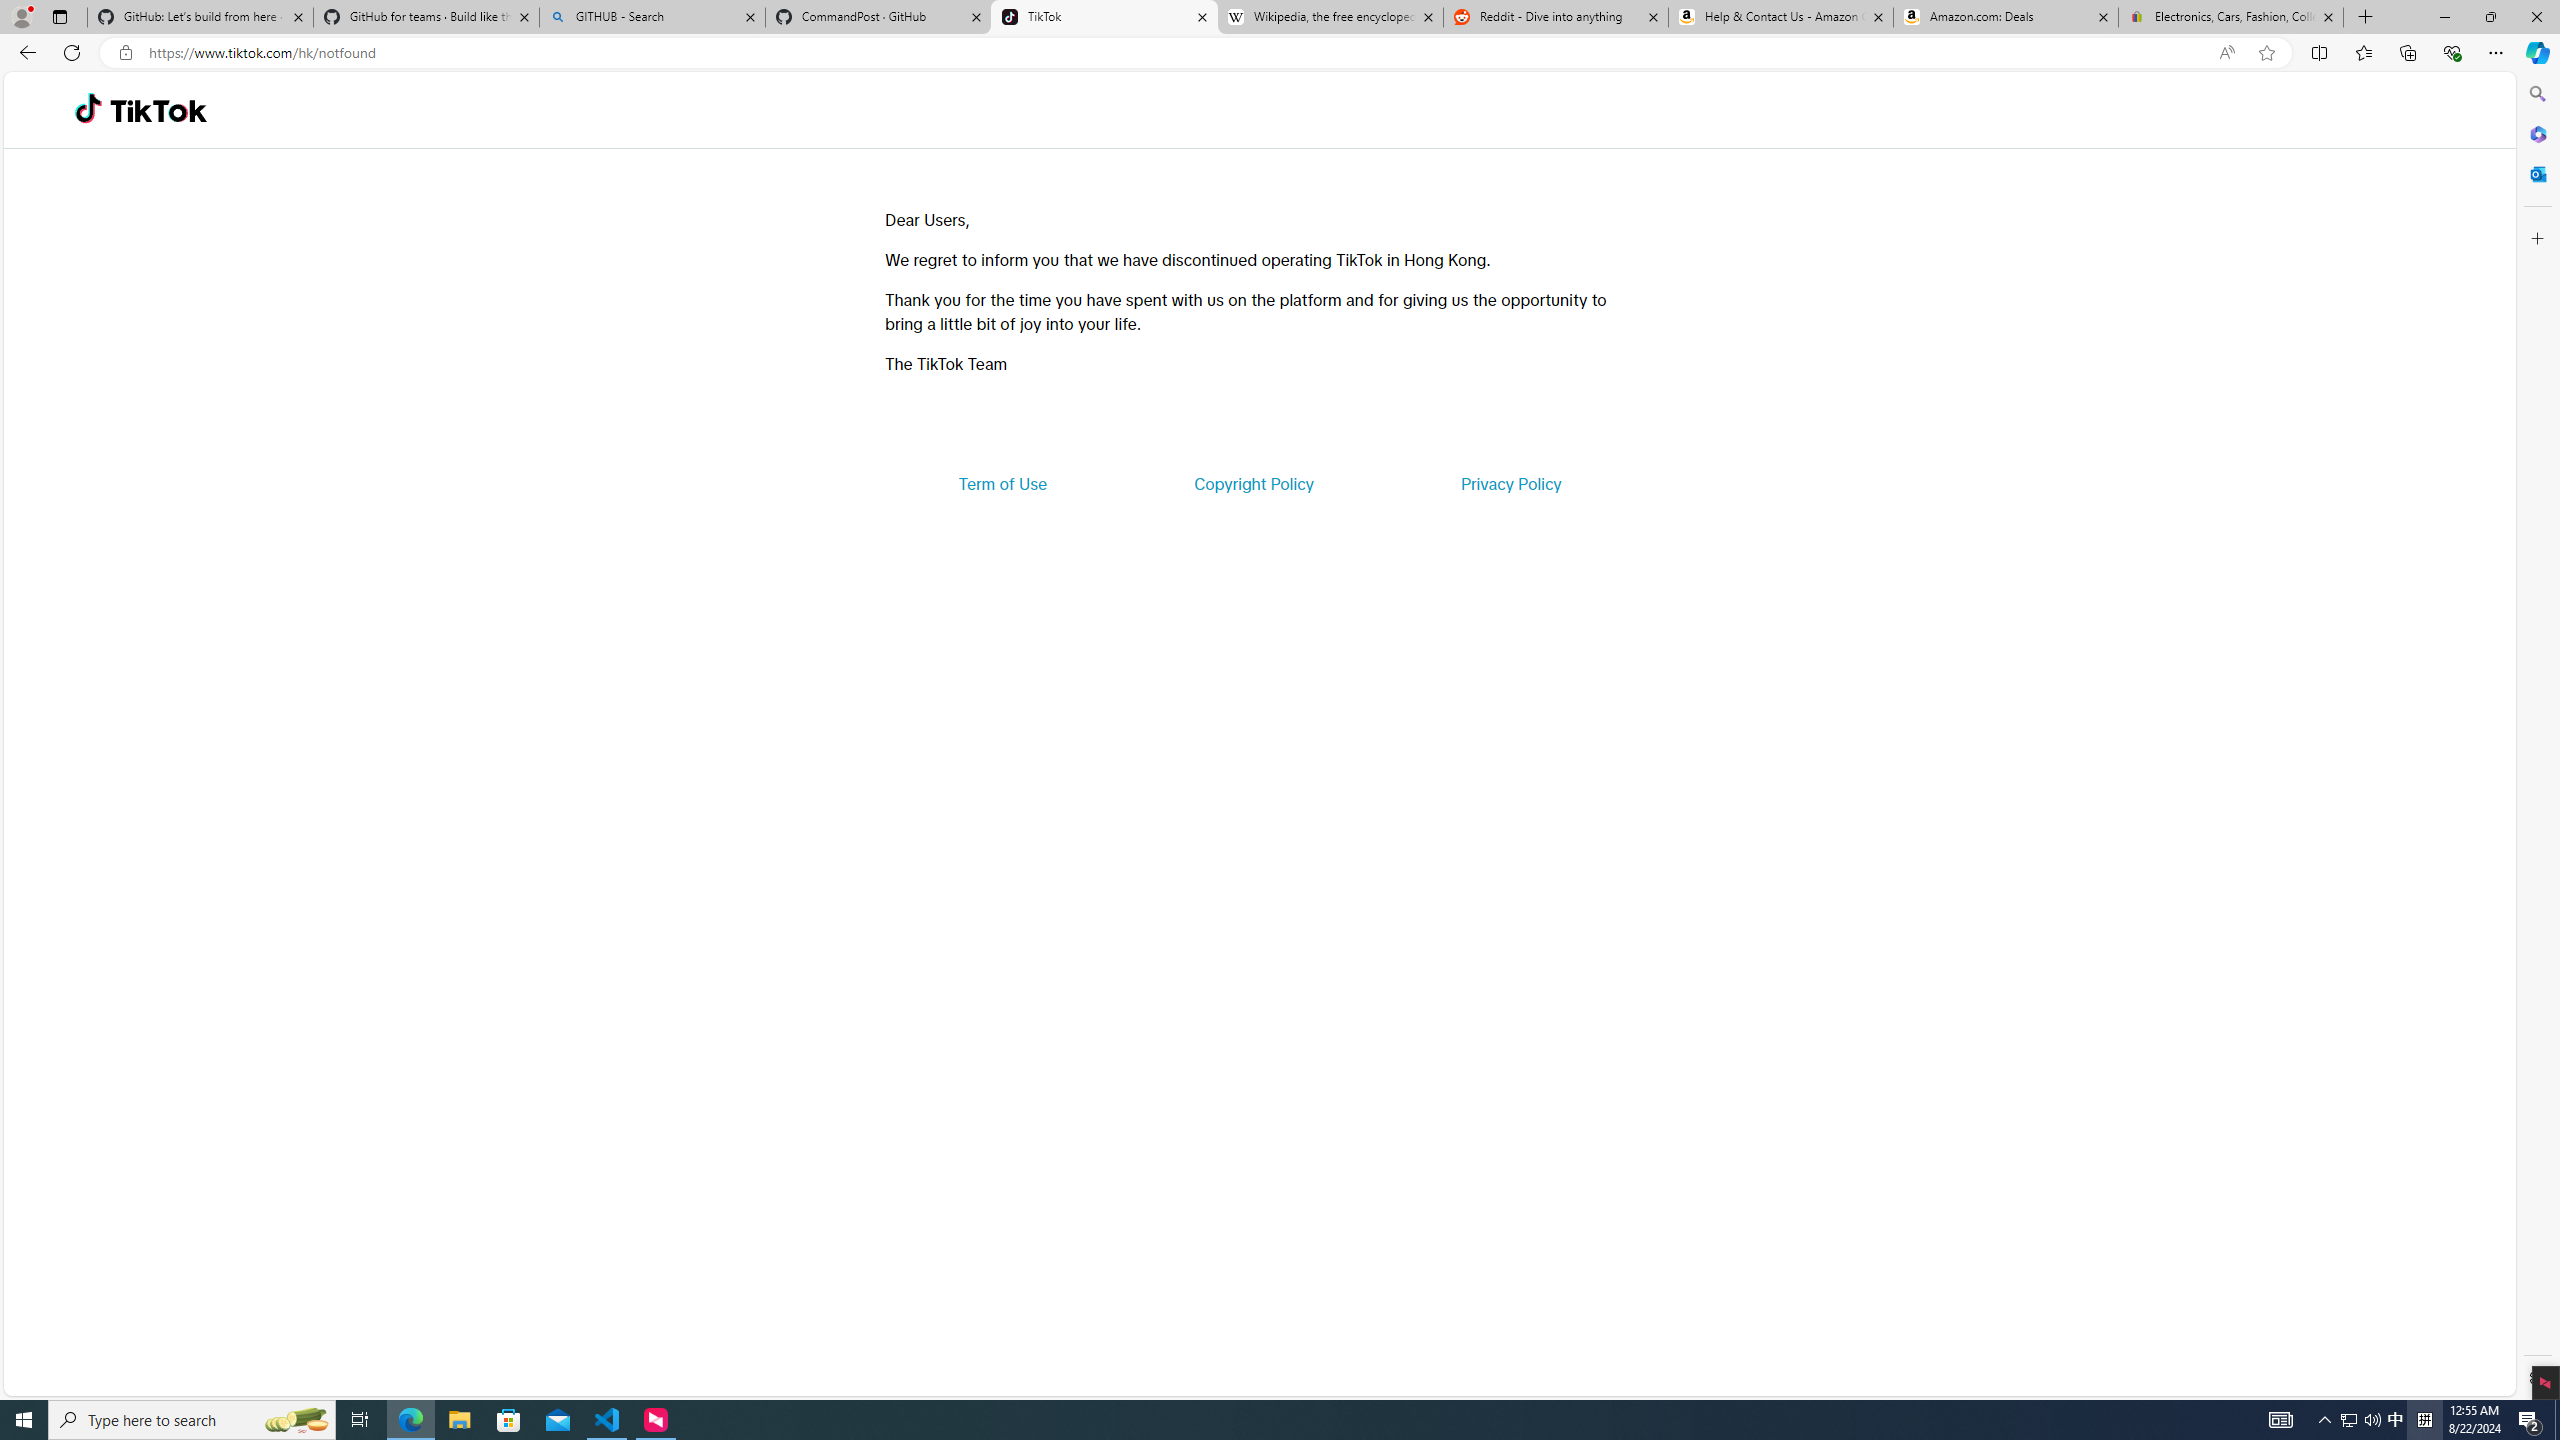  What do you see at coordinates (158, 110) in the screenshot?
I see `TikTok` at bounding box center [158, 110].